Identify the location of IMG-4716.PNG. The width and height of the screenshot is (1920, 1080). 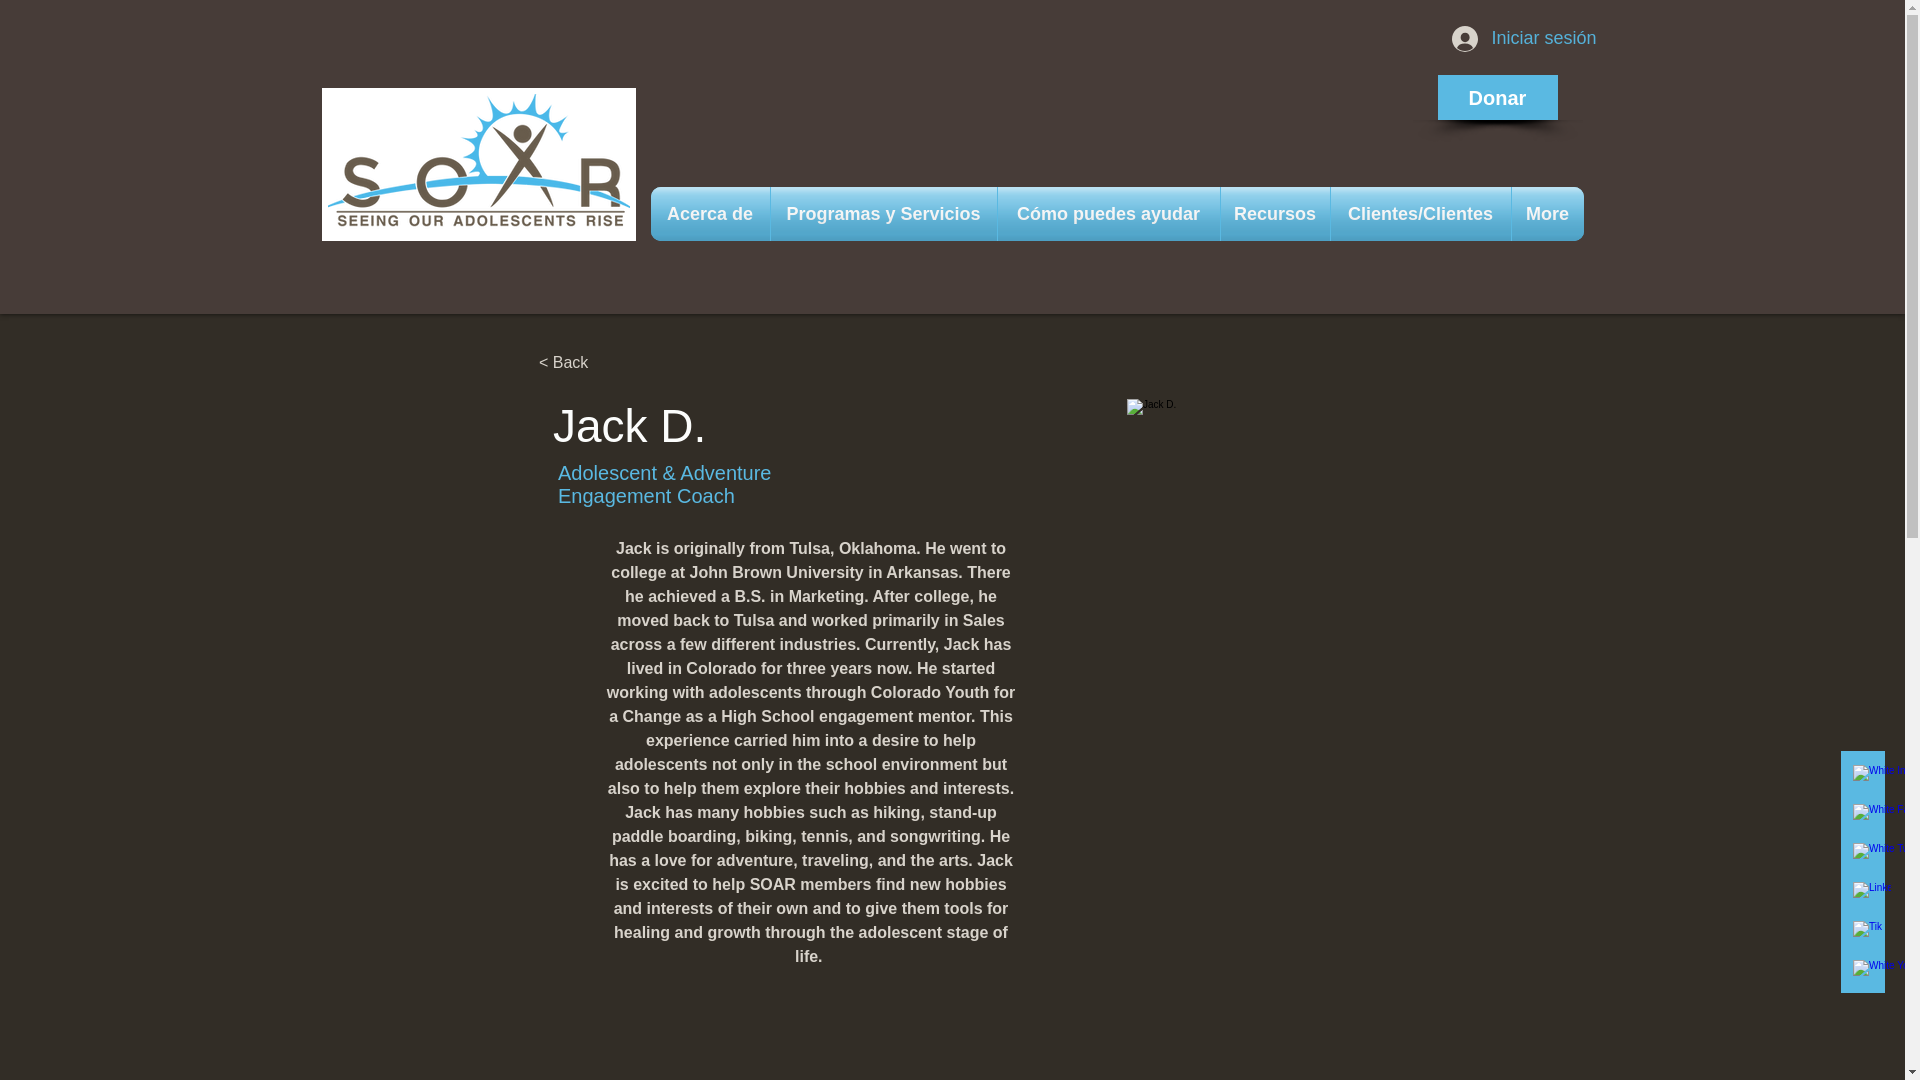
(1322, 594).